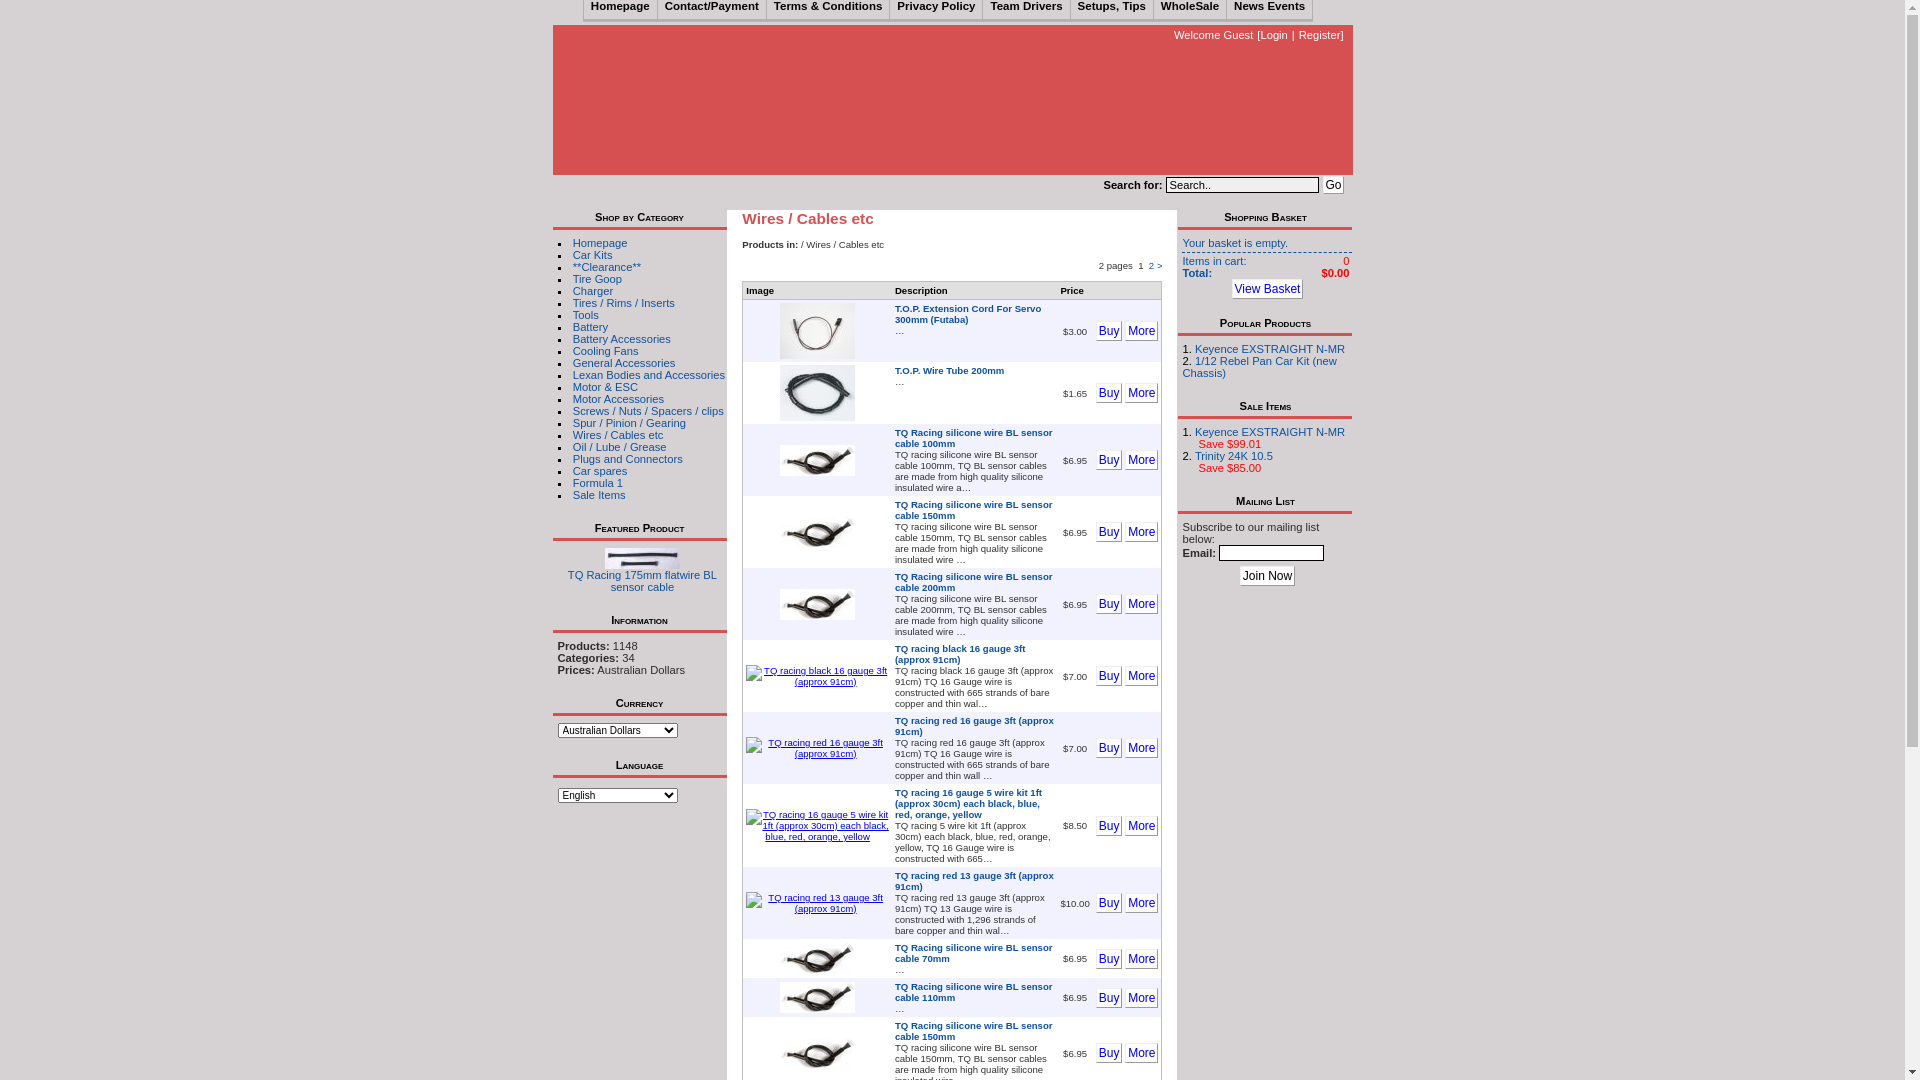  Describe the element at coordinates (974, 953) in the screenshot. I see `TQ Racing silicone wire BL sensor cable 70mm` at that location.